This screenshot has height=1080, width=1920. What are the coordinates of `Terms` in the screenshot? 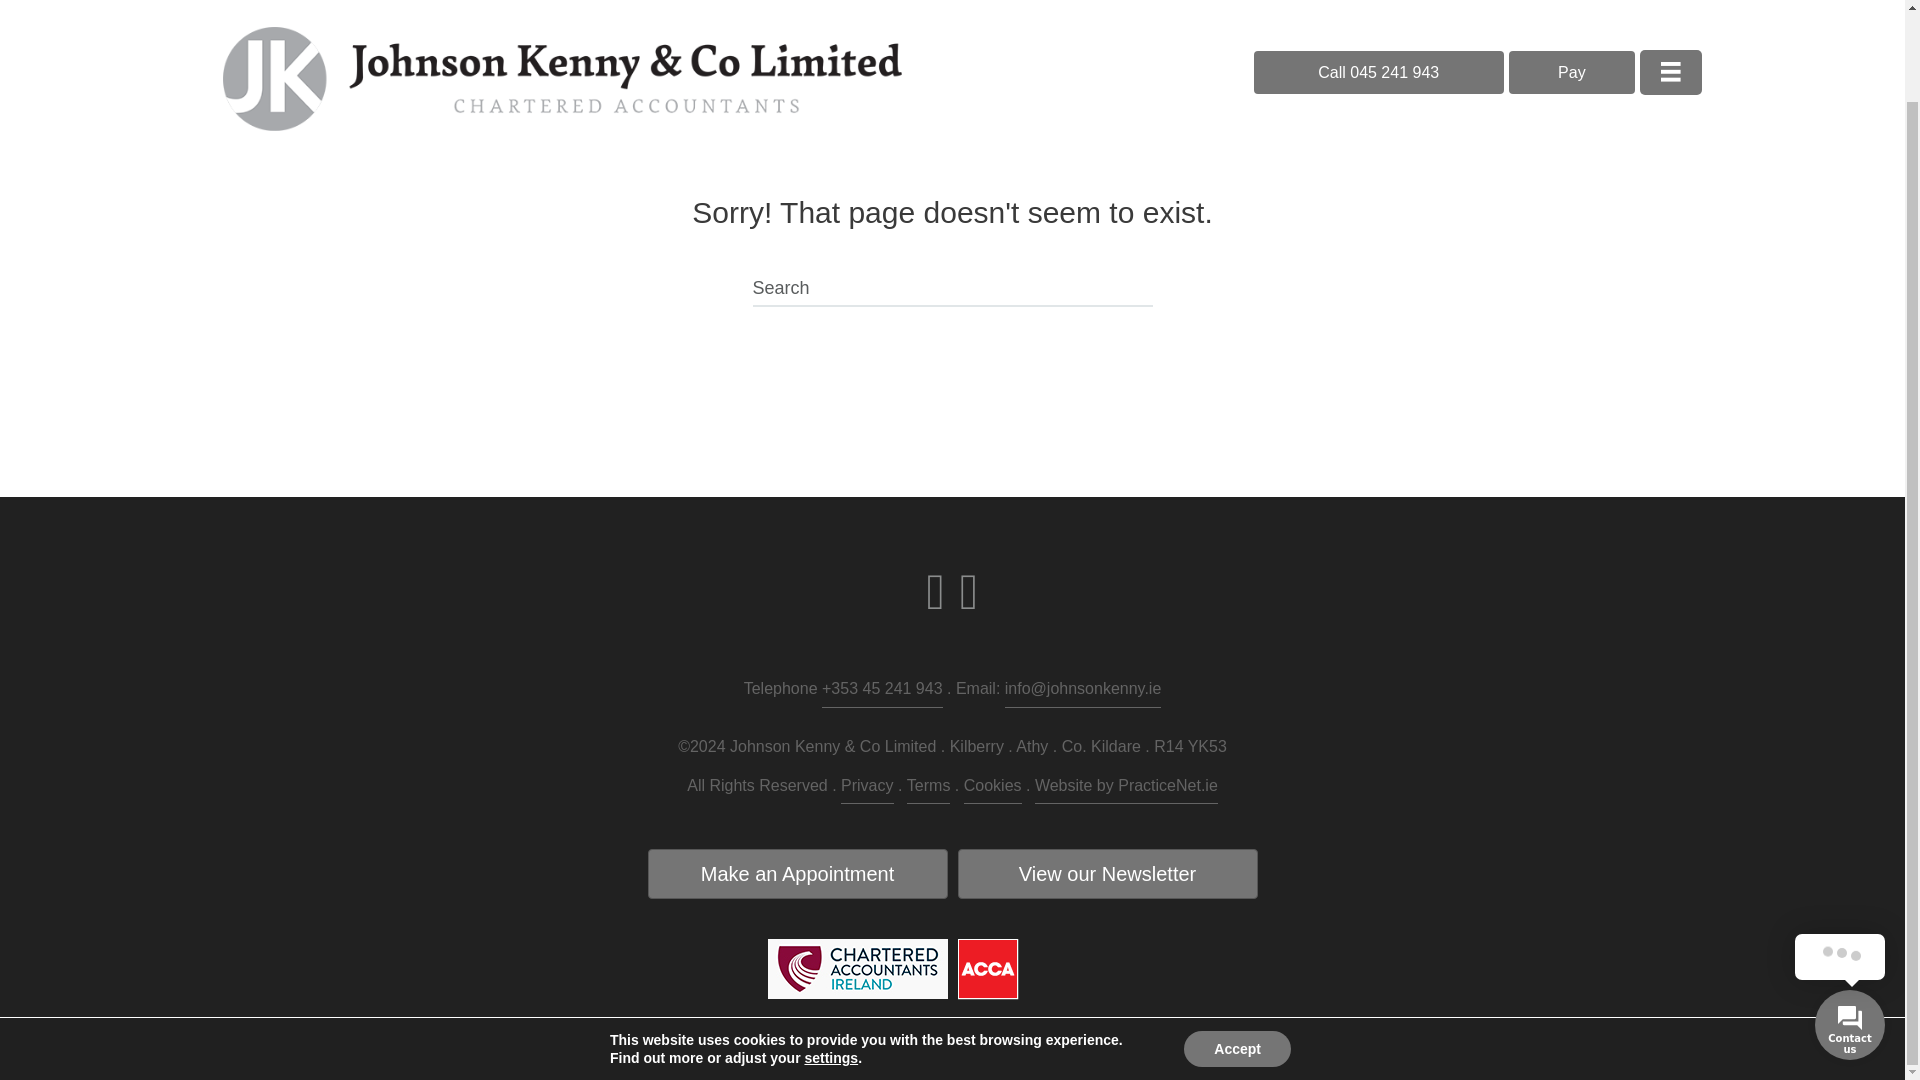 It's located at (928, 788).